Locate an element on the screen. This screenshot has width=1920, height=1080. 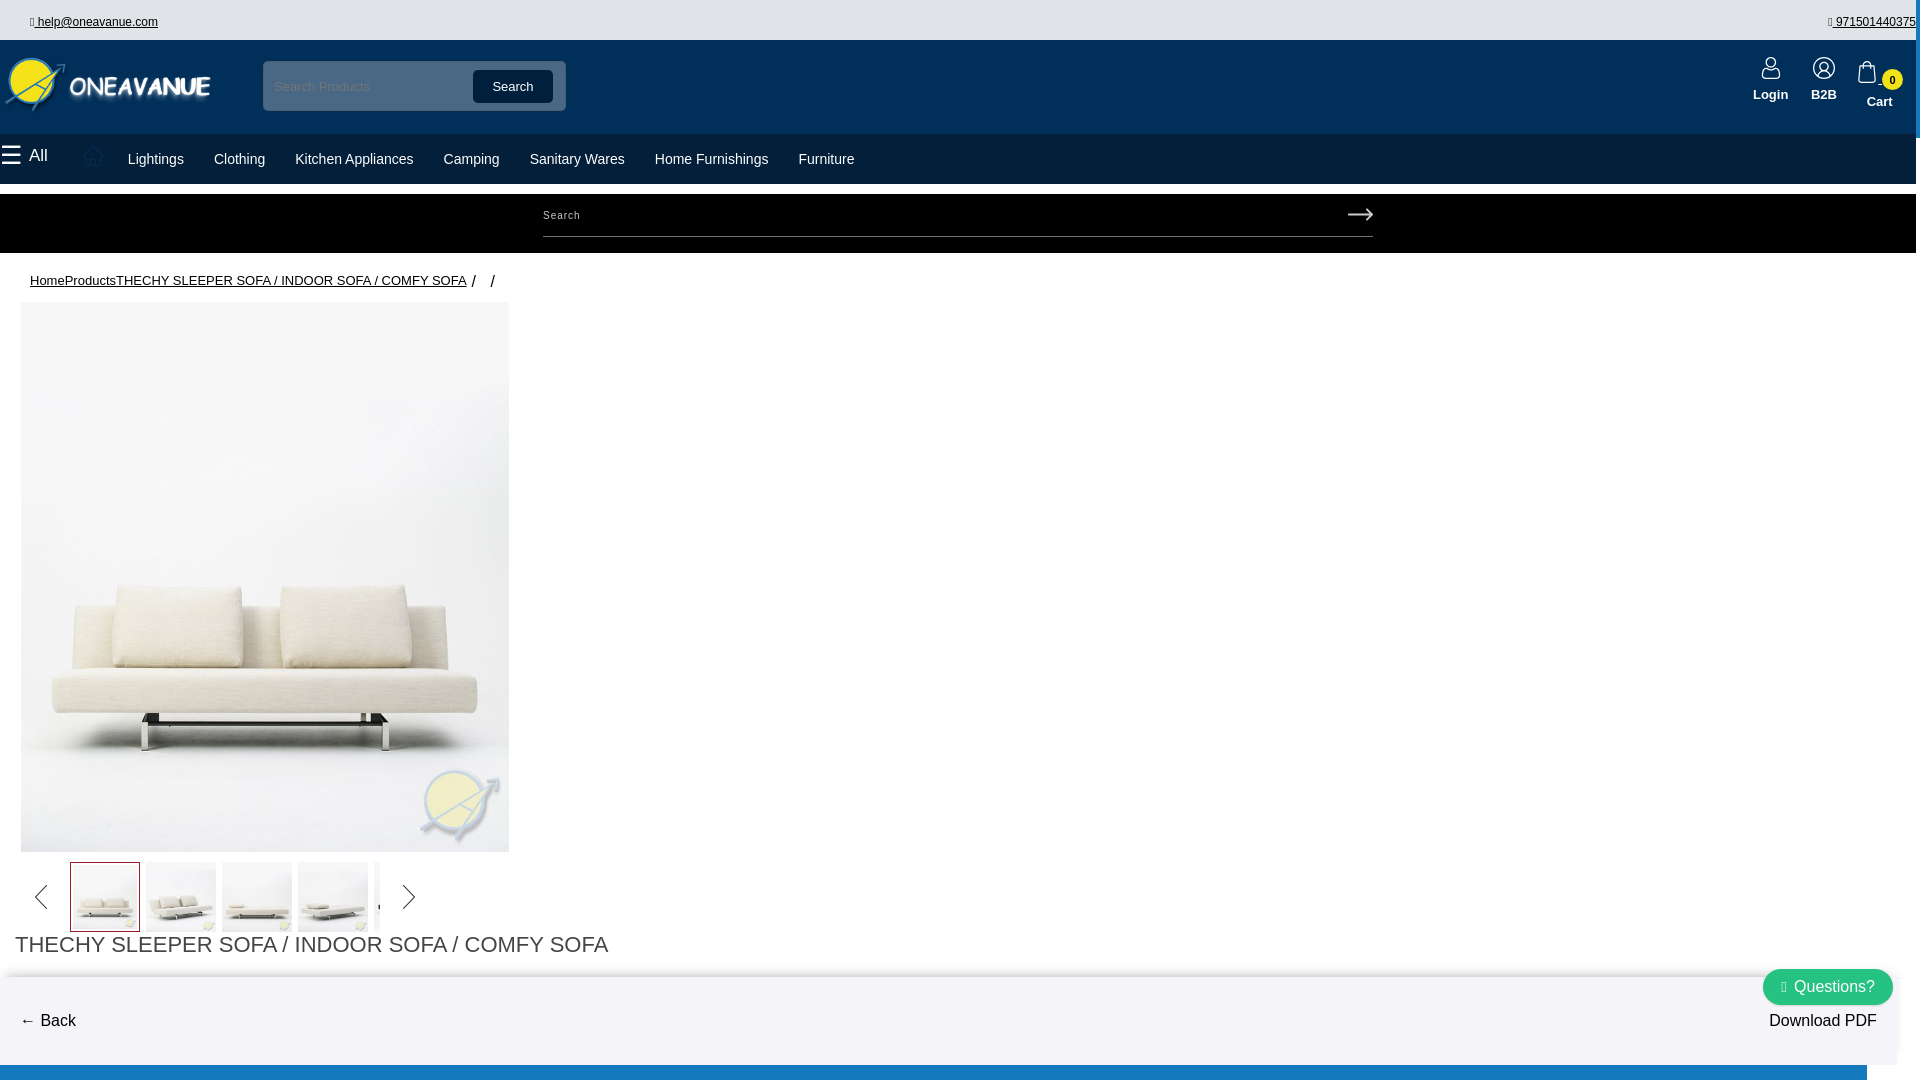
Search is located at coordinates (512, 86).